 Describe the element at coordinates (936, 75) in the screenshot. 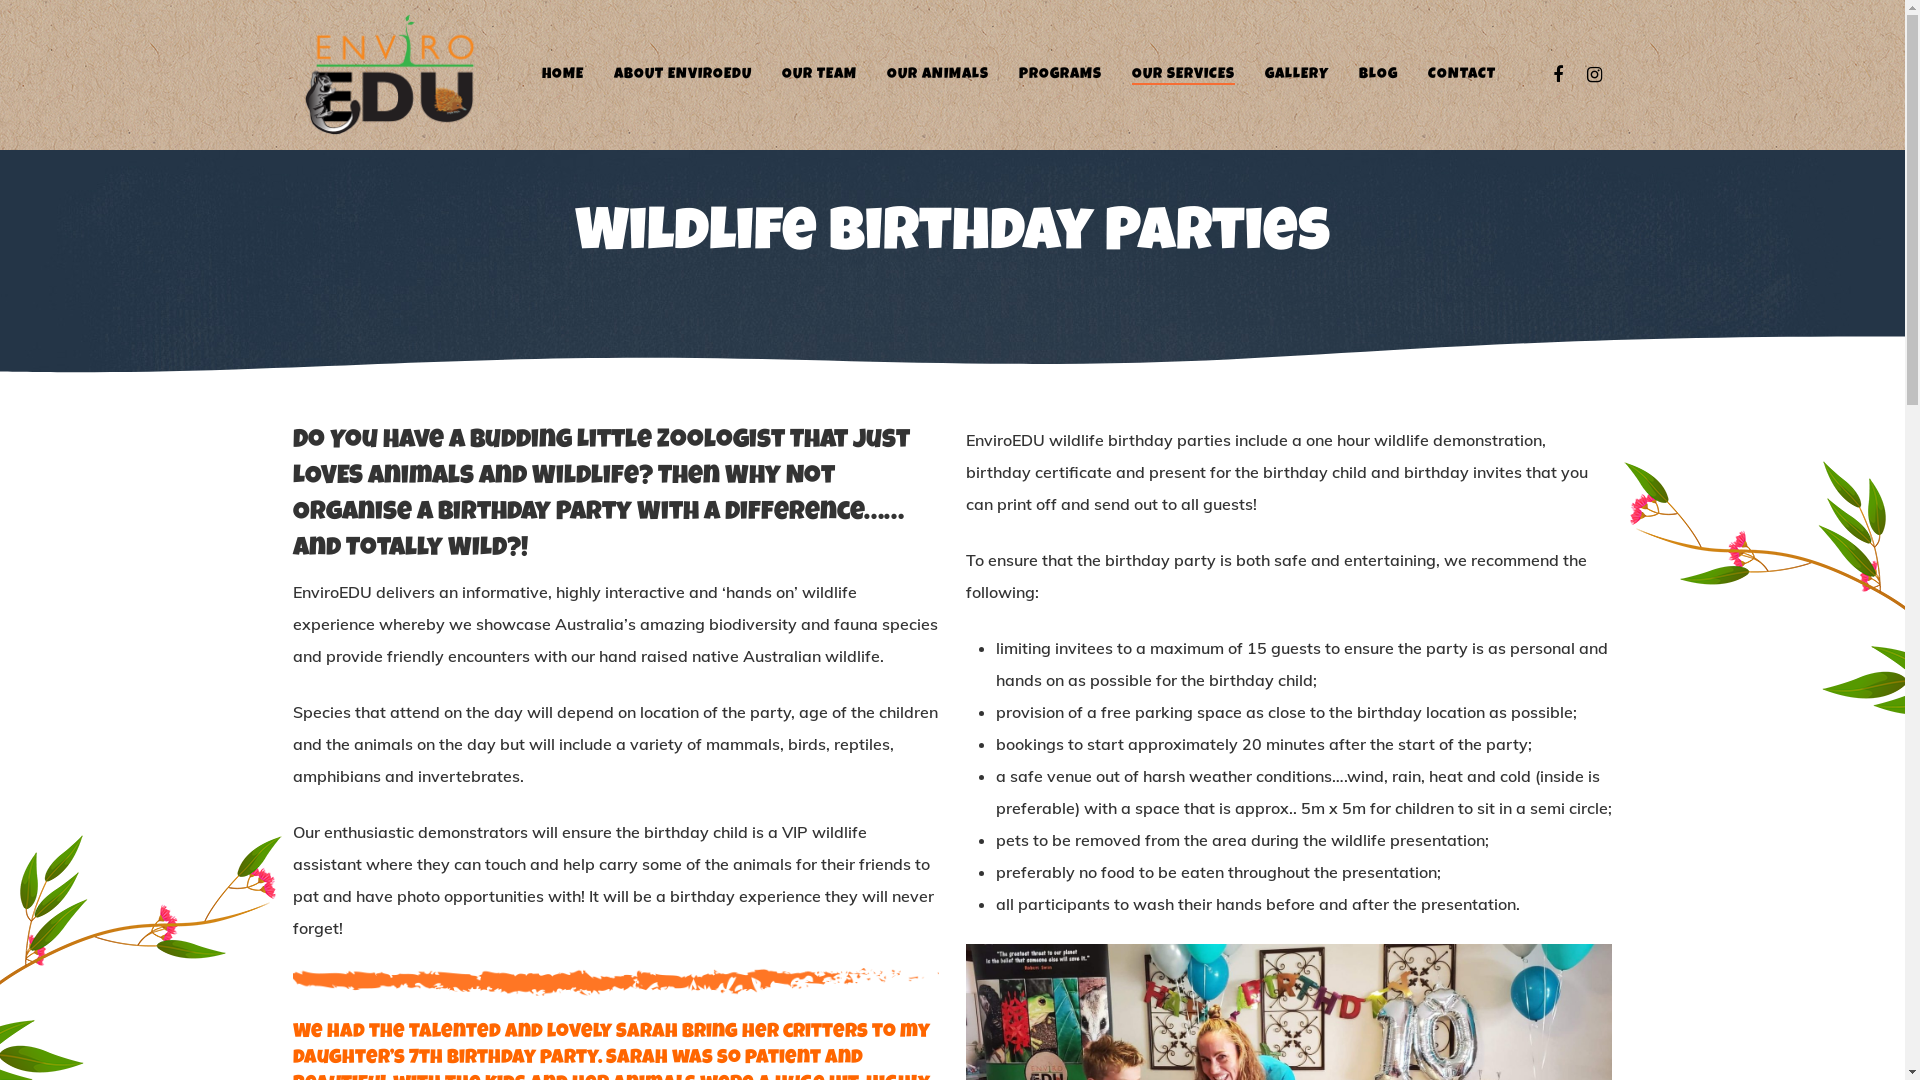

I see `OUR ANIMALS` at that location.